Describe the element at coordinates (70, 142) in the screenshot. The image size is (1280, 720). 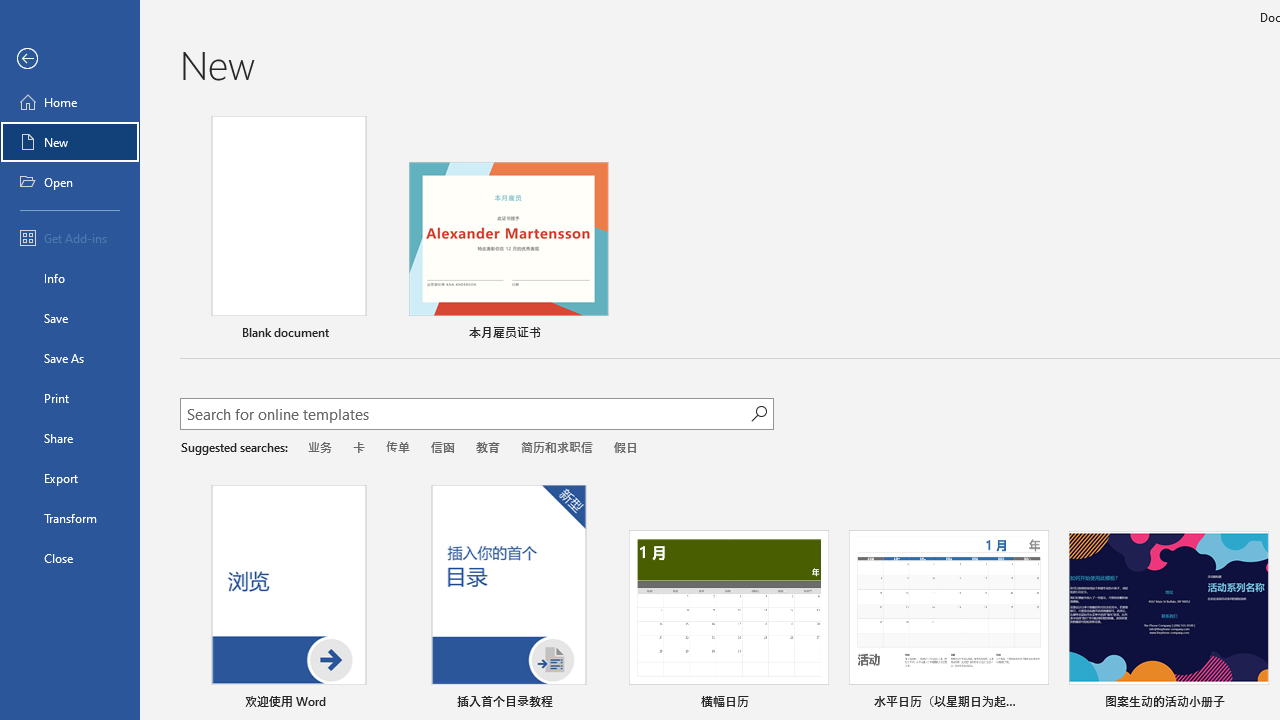
I see `New` at that location.